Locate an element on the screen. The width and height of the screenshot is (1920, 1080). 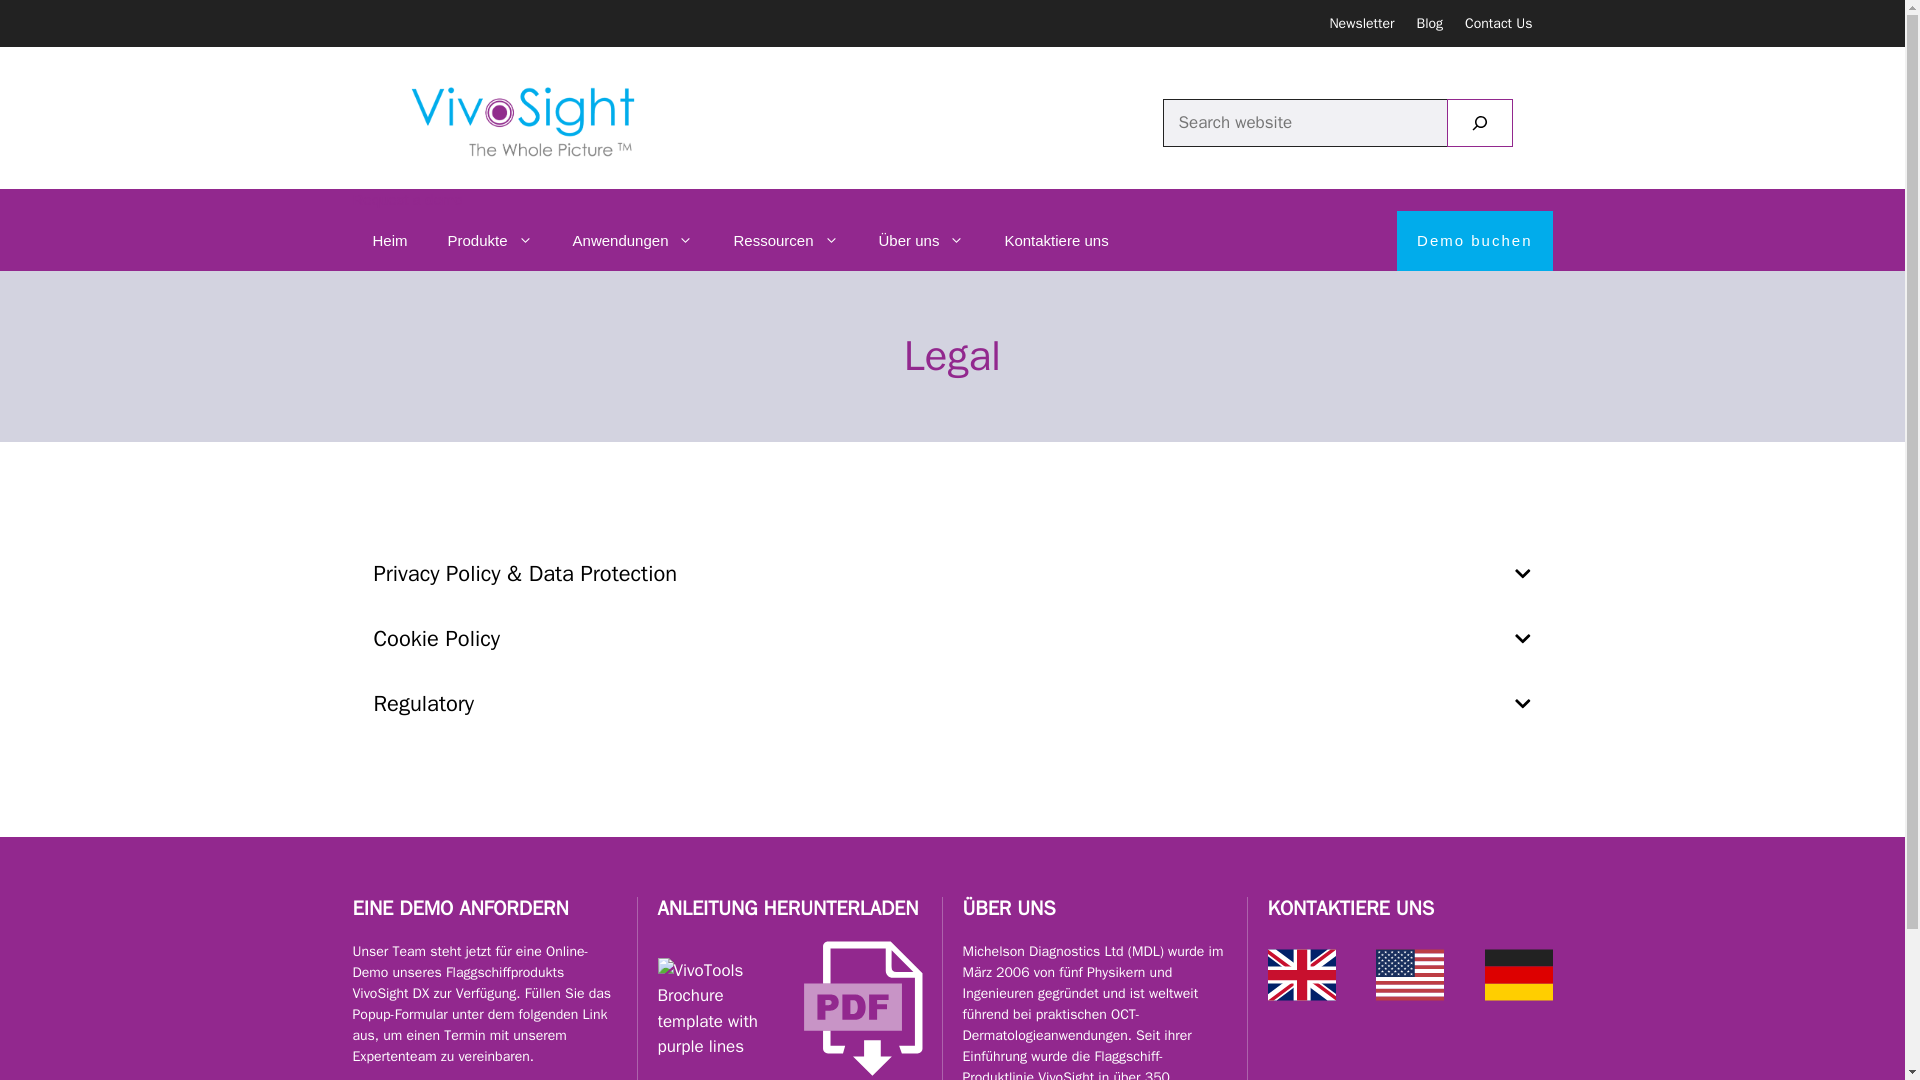
Produkte is located at coordinates (490, 240).